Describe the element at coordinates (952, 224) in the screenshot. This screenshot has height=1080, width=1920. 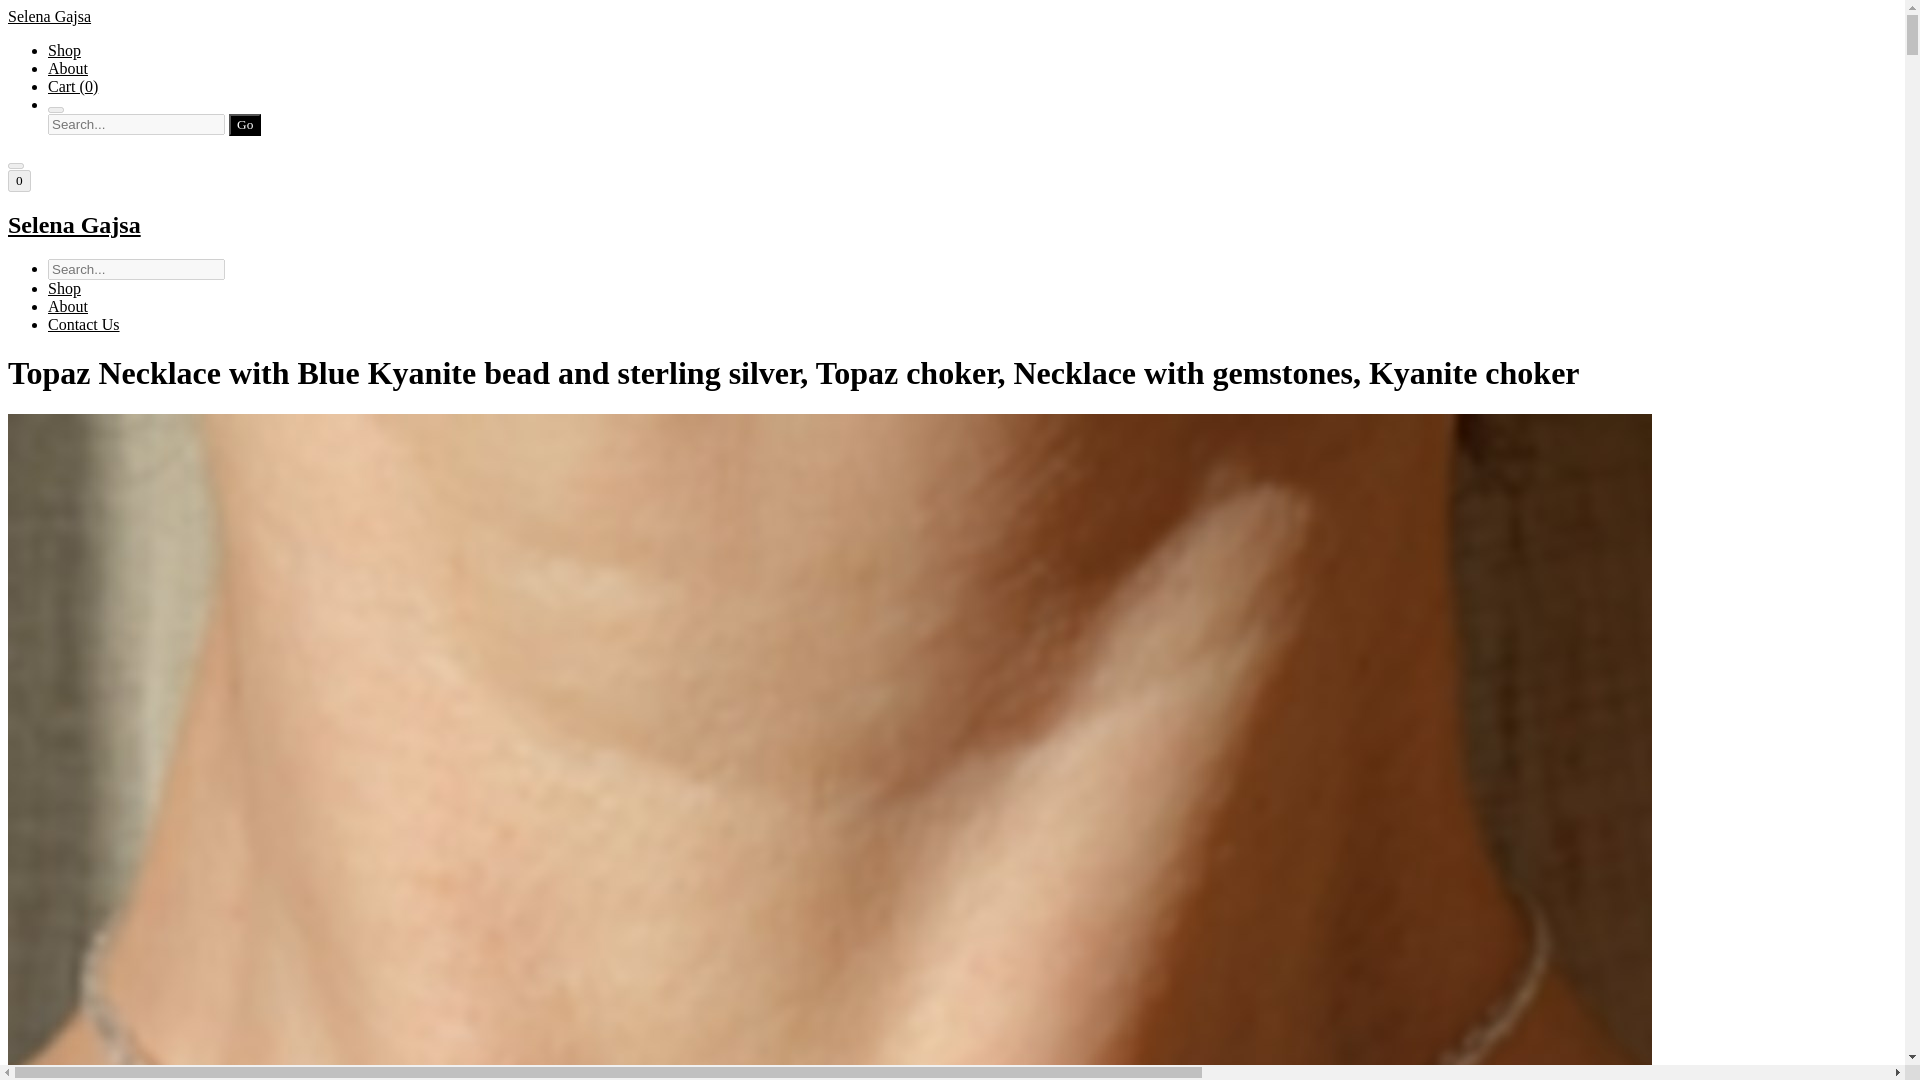
I see `Selena Gajsa` at that location.